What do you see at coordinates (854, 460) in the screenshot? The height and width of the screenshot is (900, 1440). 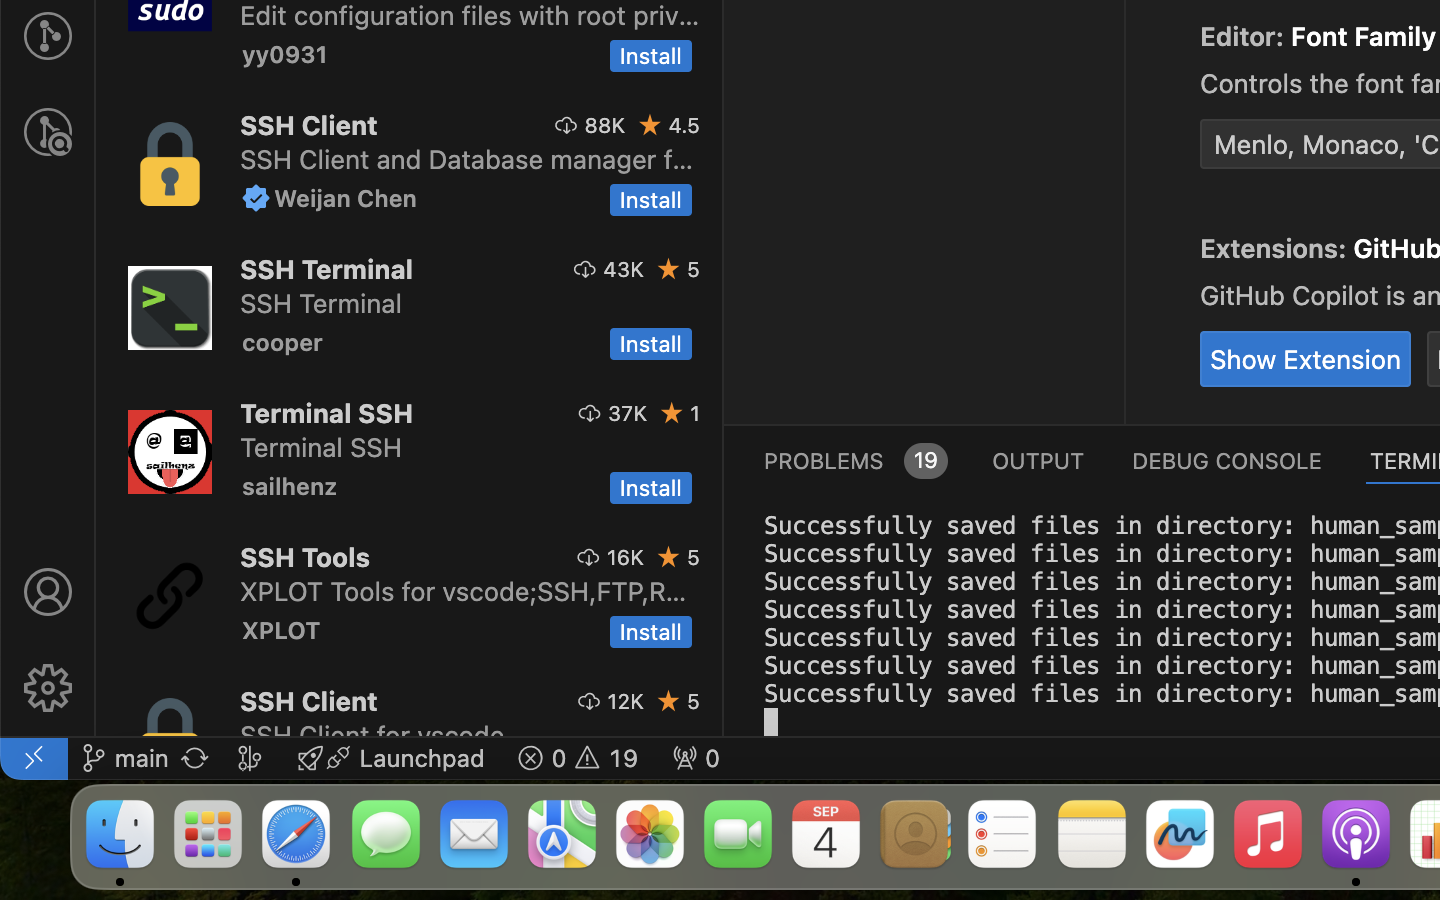 I see `0 PROBLEMS 19` at bounding box center [854, 460].